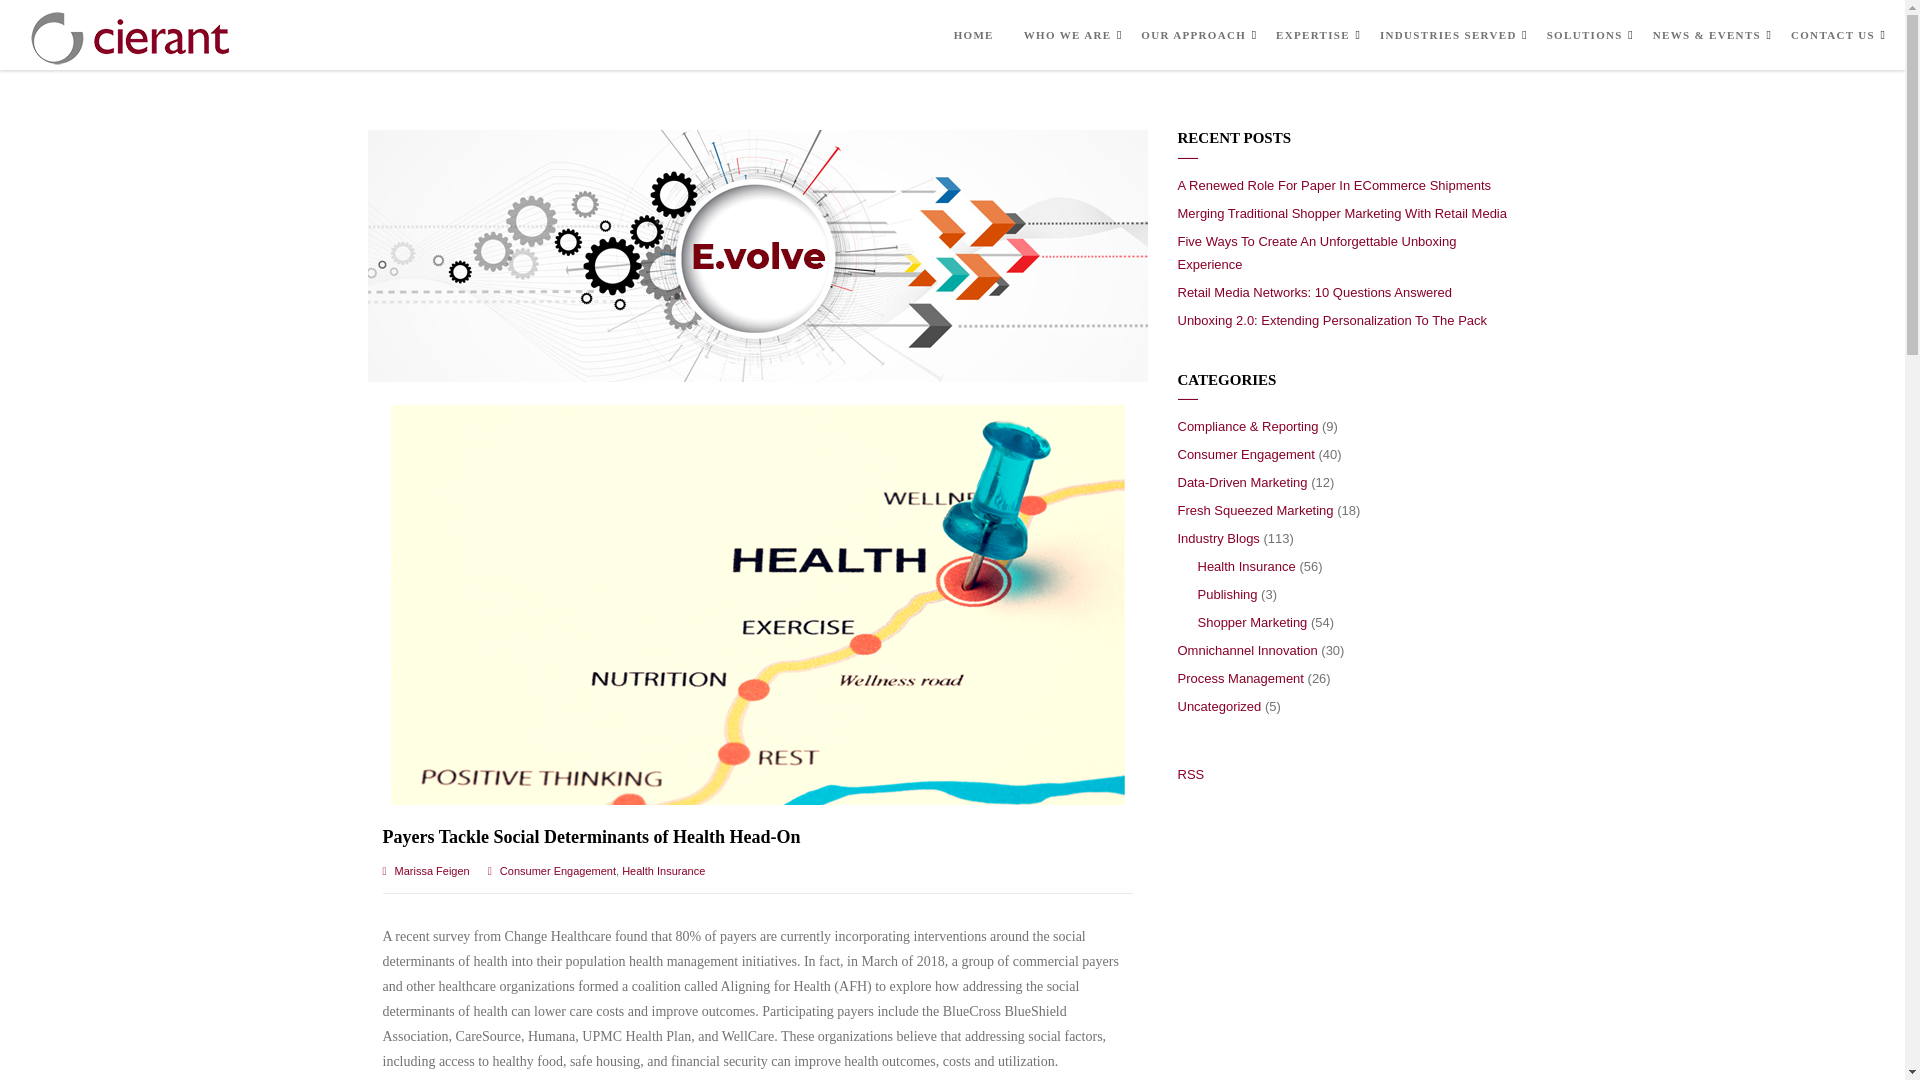  Describe the element at coordinates (663, 870) in the screenshot. I see `Health Insurance` at that location.